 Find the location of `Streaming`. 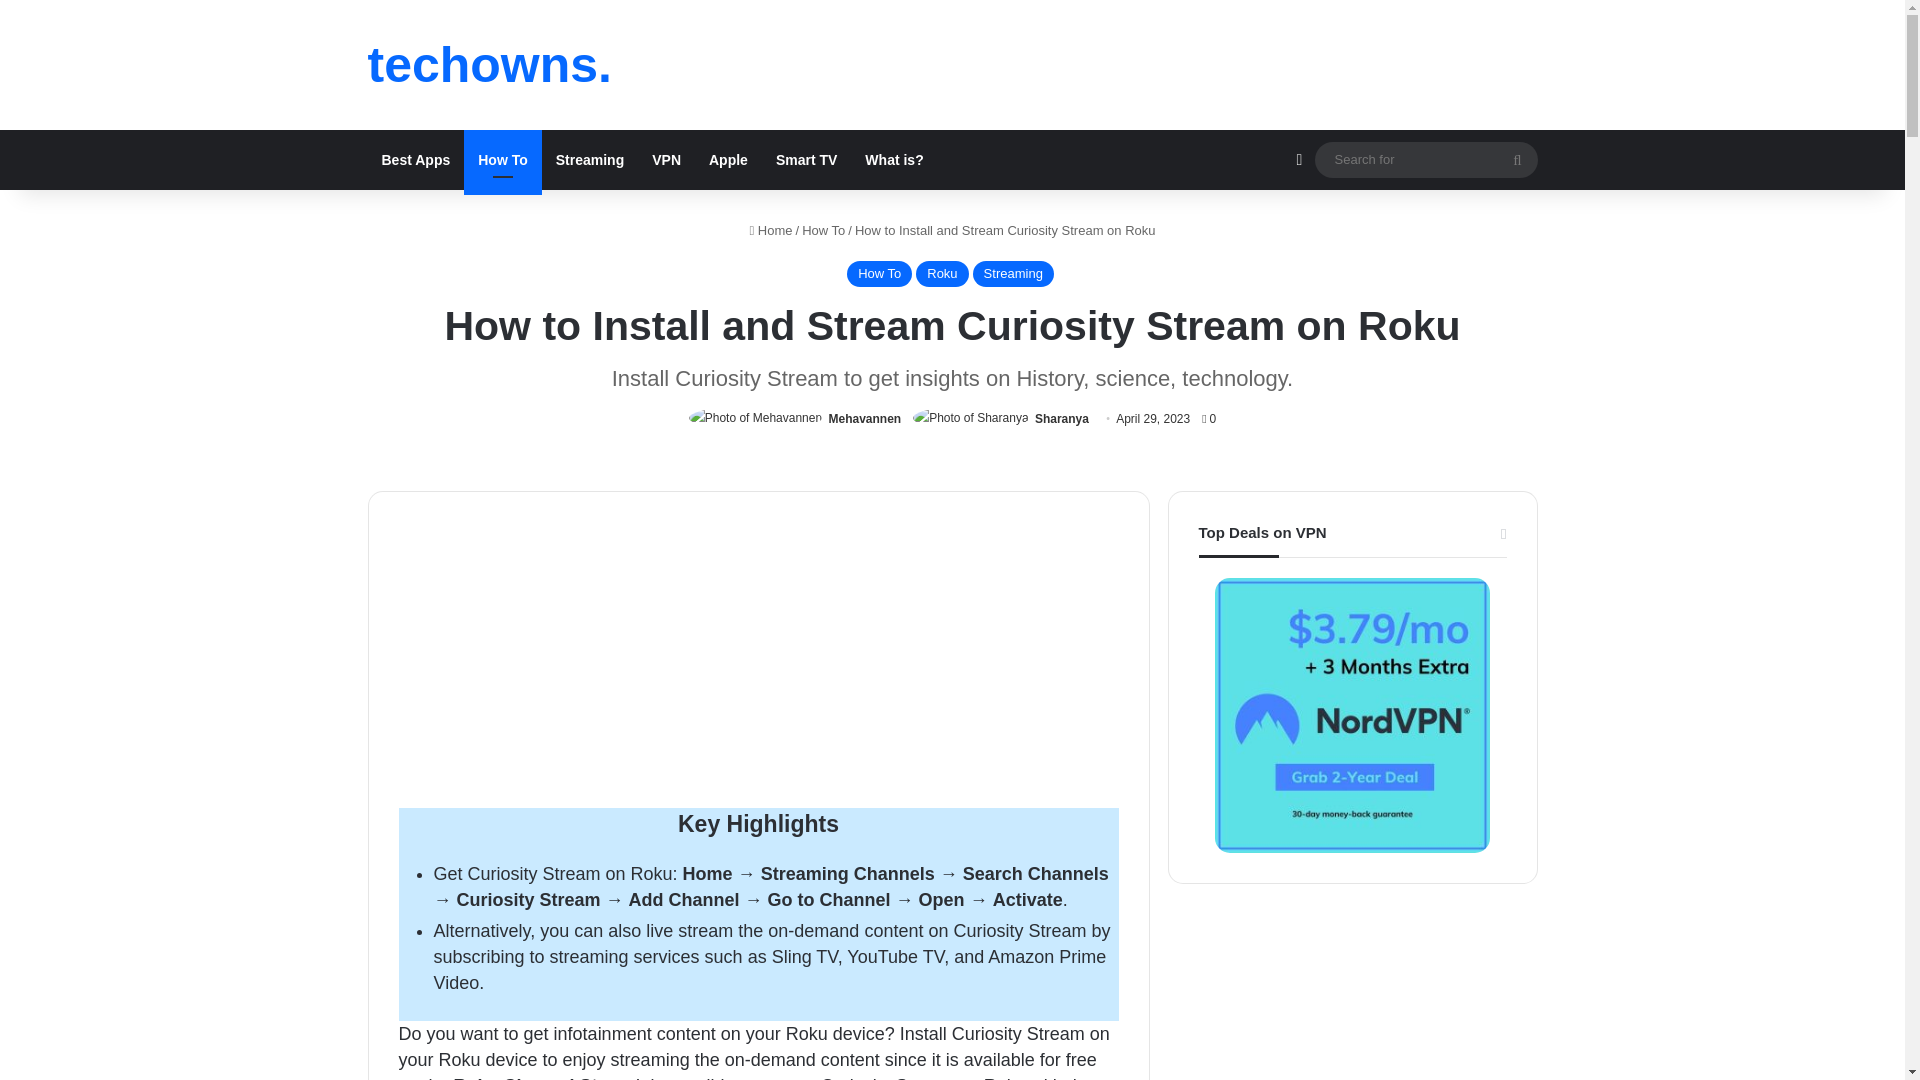

Streaming is located at coordinates (1014, 274).